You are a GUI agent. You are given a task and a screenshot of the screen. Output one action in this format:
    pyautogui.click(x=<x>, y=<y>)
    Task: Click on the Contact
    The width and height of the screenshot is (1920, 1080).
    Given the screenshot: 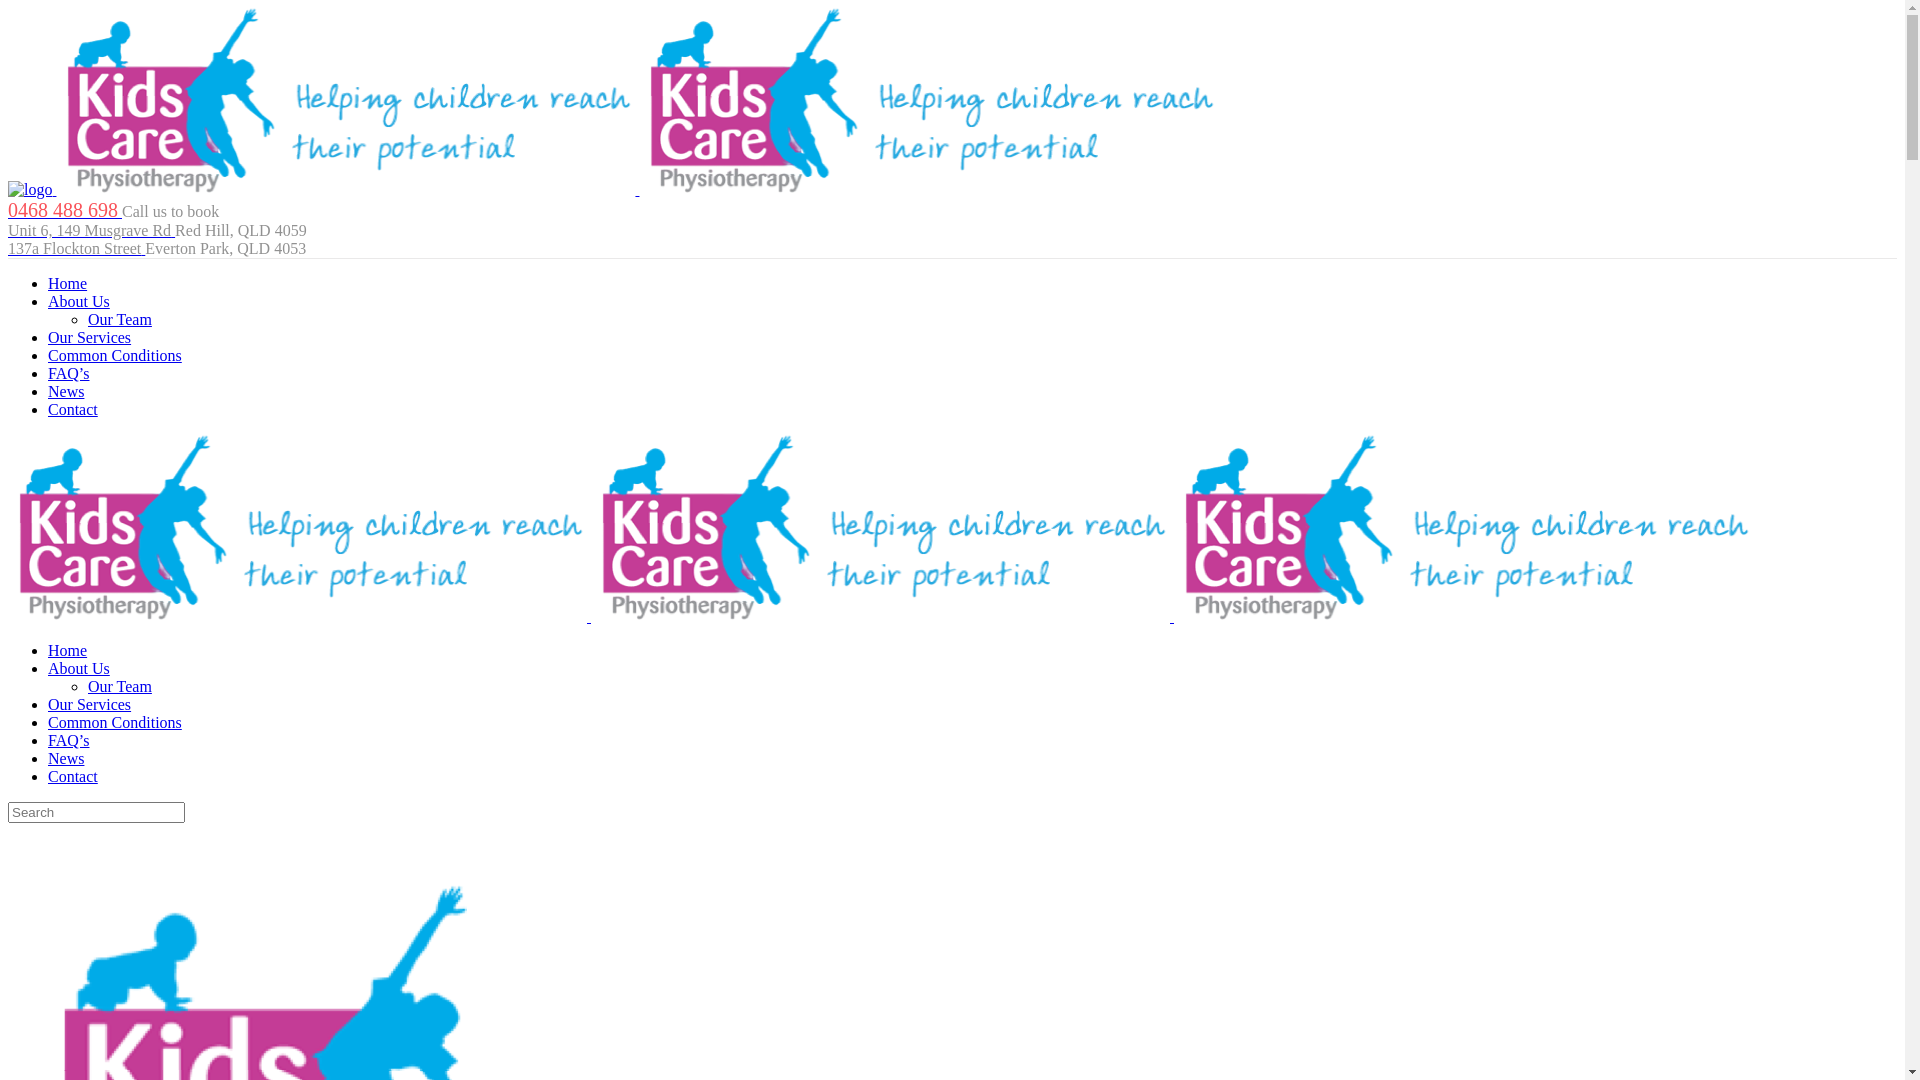 What is the action you would take?
    pyautogui.click(x=73, y=776)
    